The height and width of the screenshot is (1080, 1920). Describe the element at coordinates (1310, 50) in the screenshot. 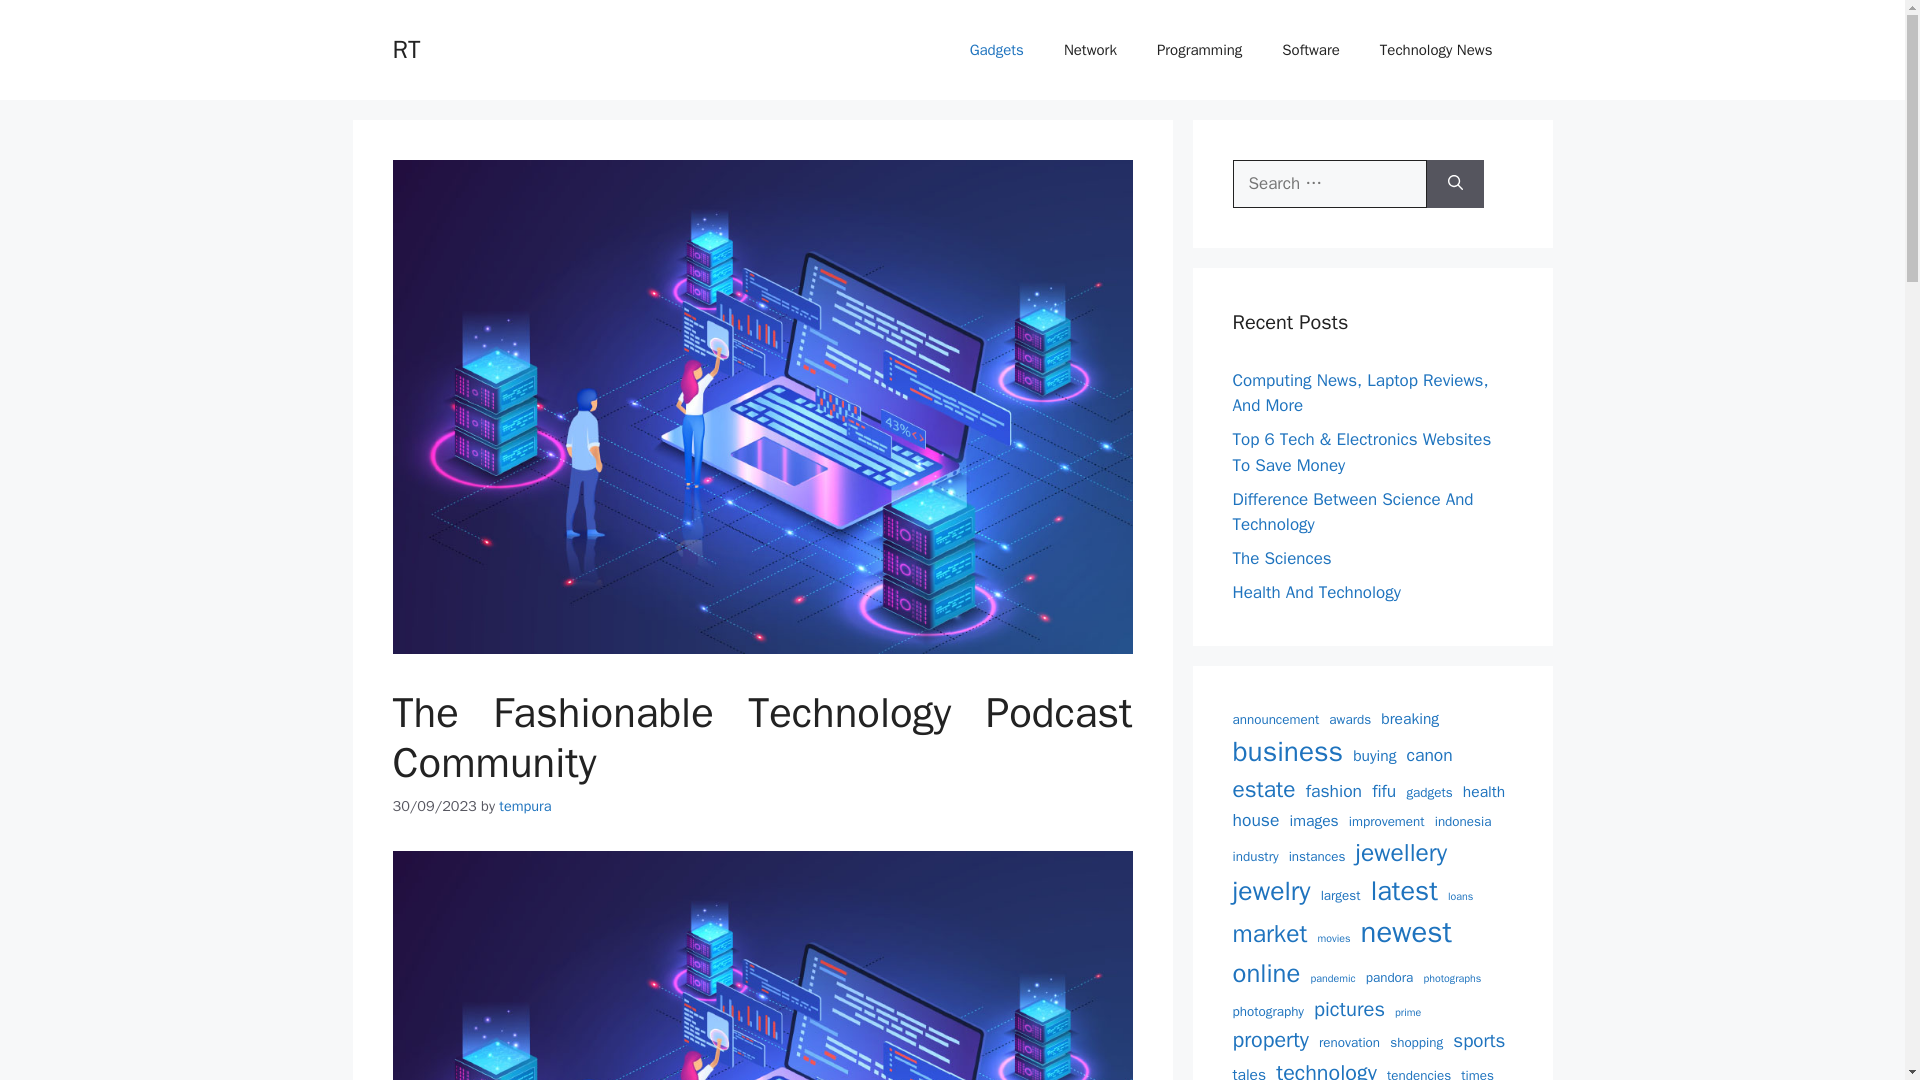

I see `Software` at that location.